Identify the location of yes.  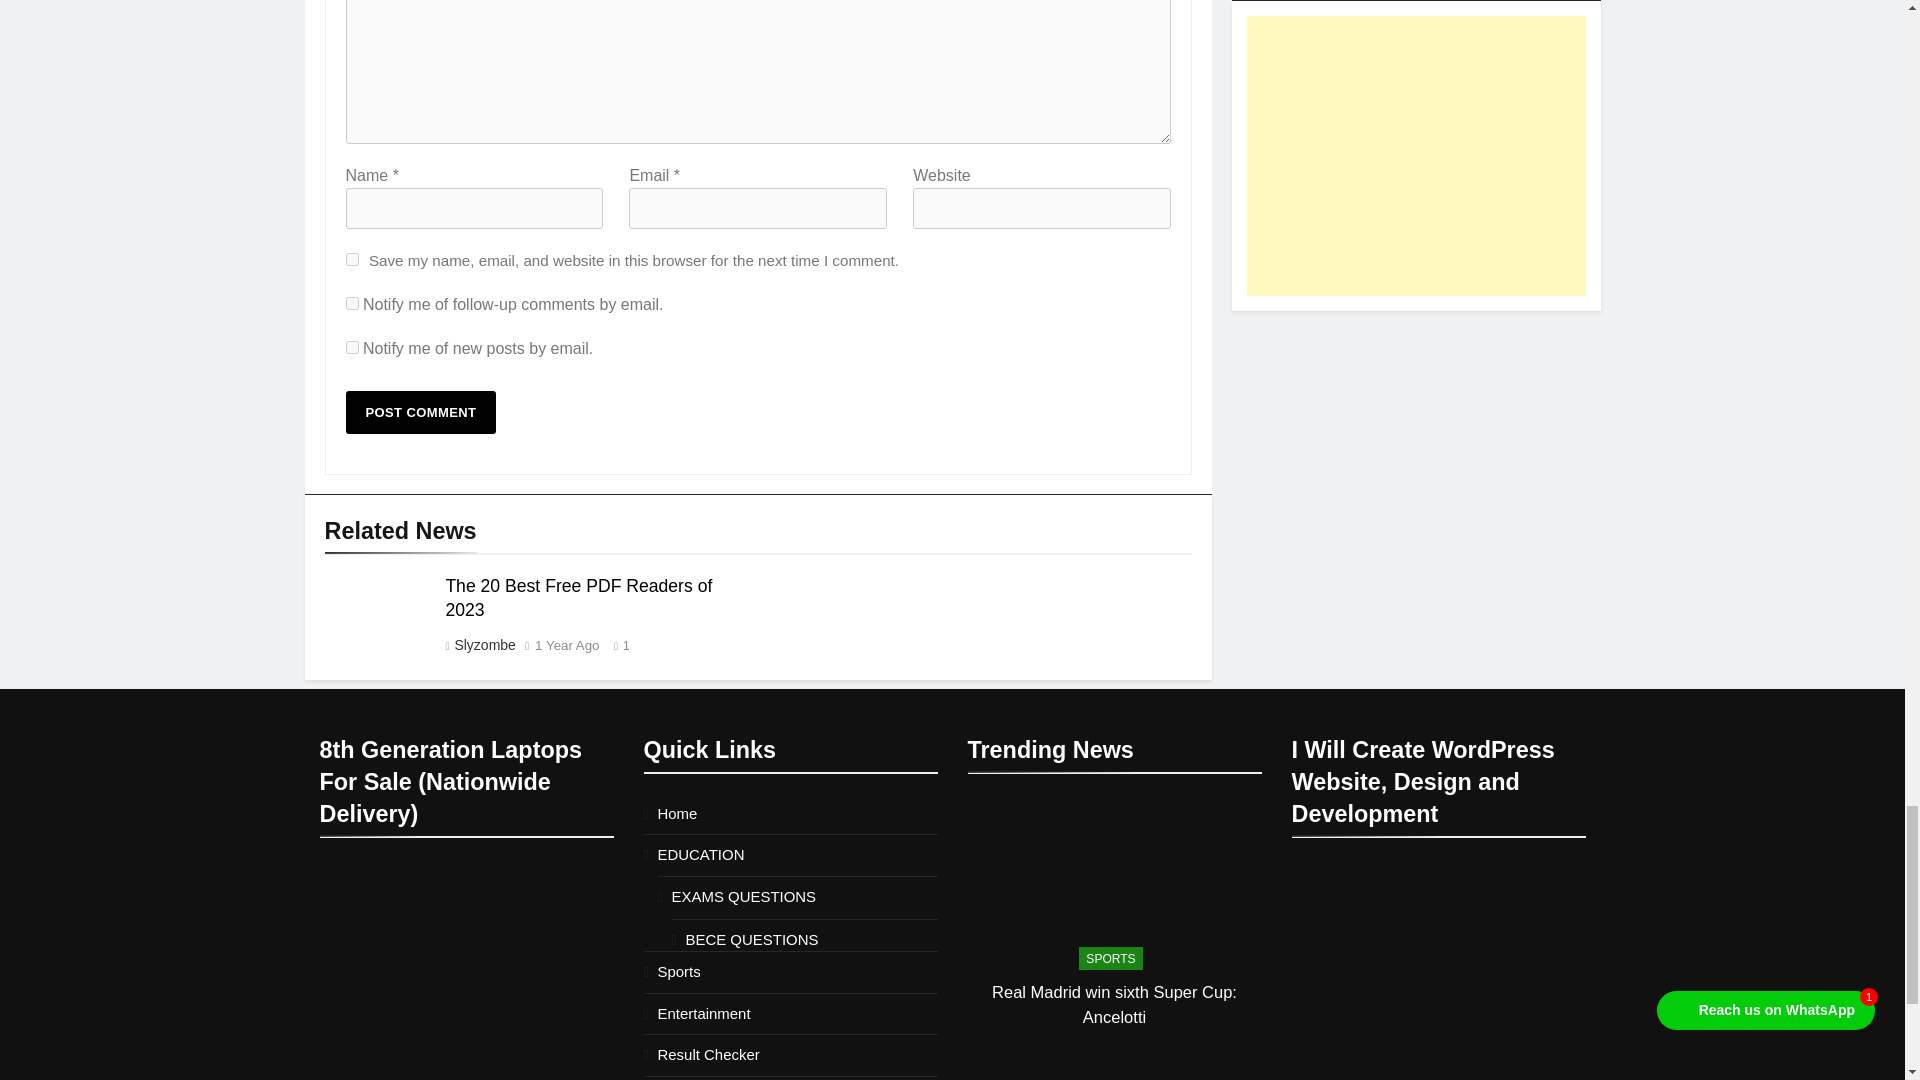
(352, 258).